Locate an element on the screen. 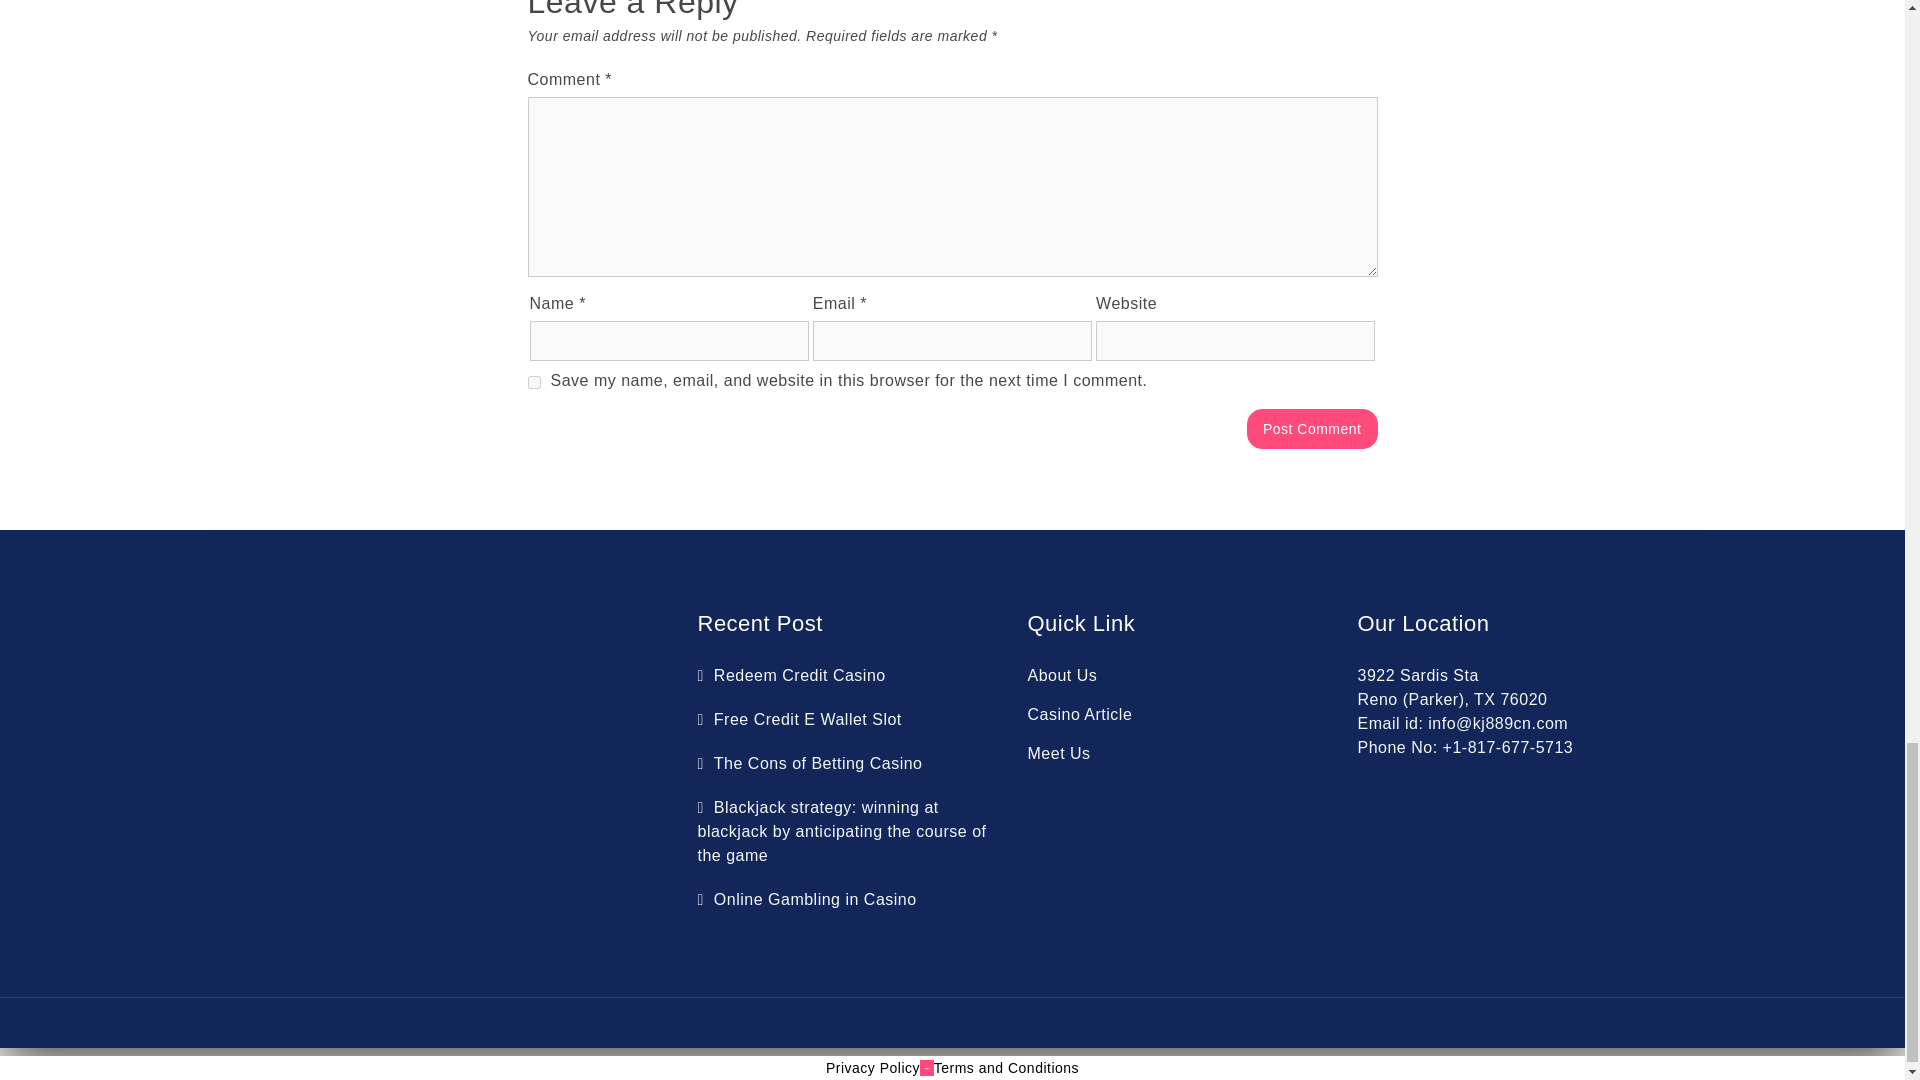  The Cons of Betting Casino  is located at coordinates (812, 763).